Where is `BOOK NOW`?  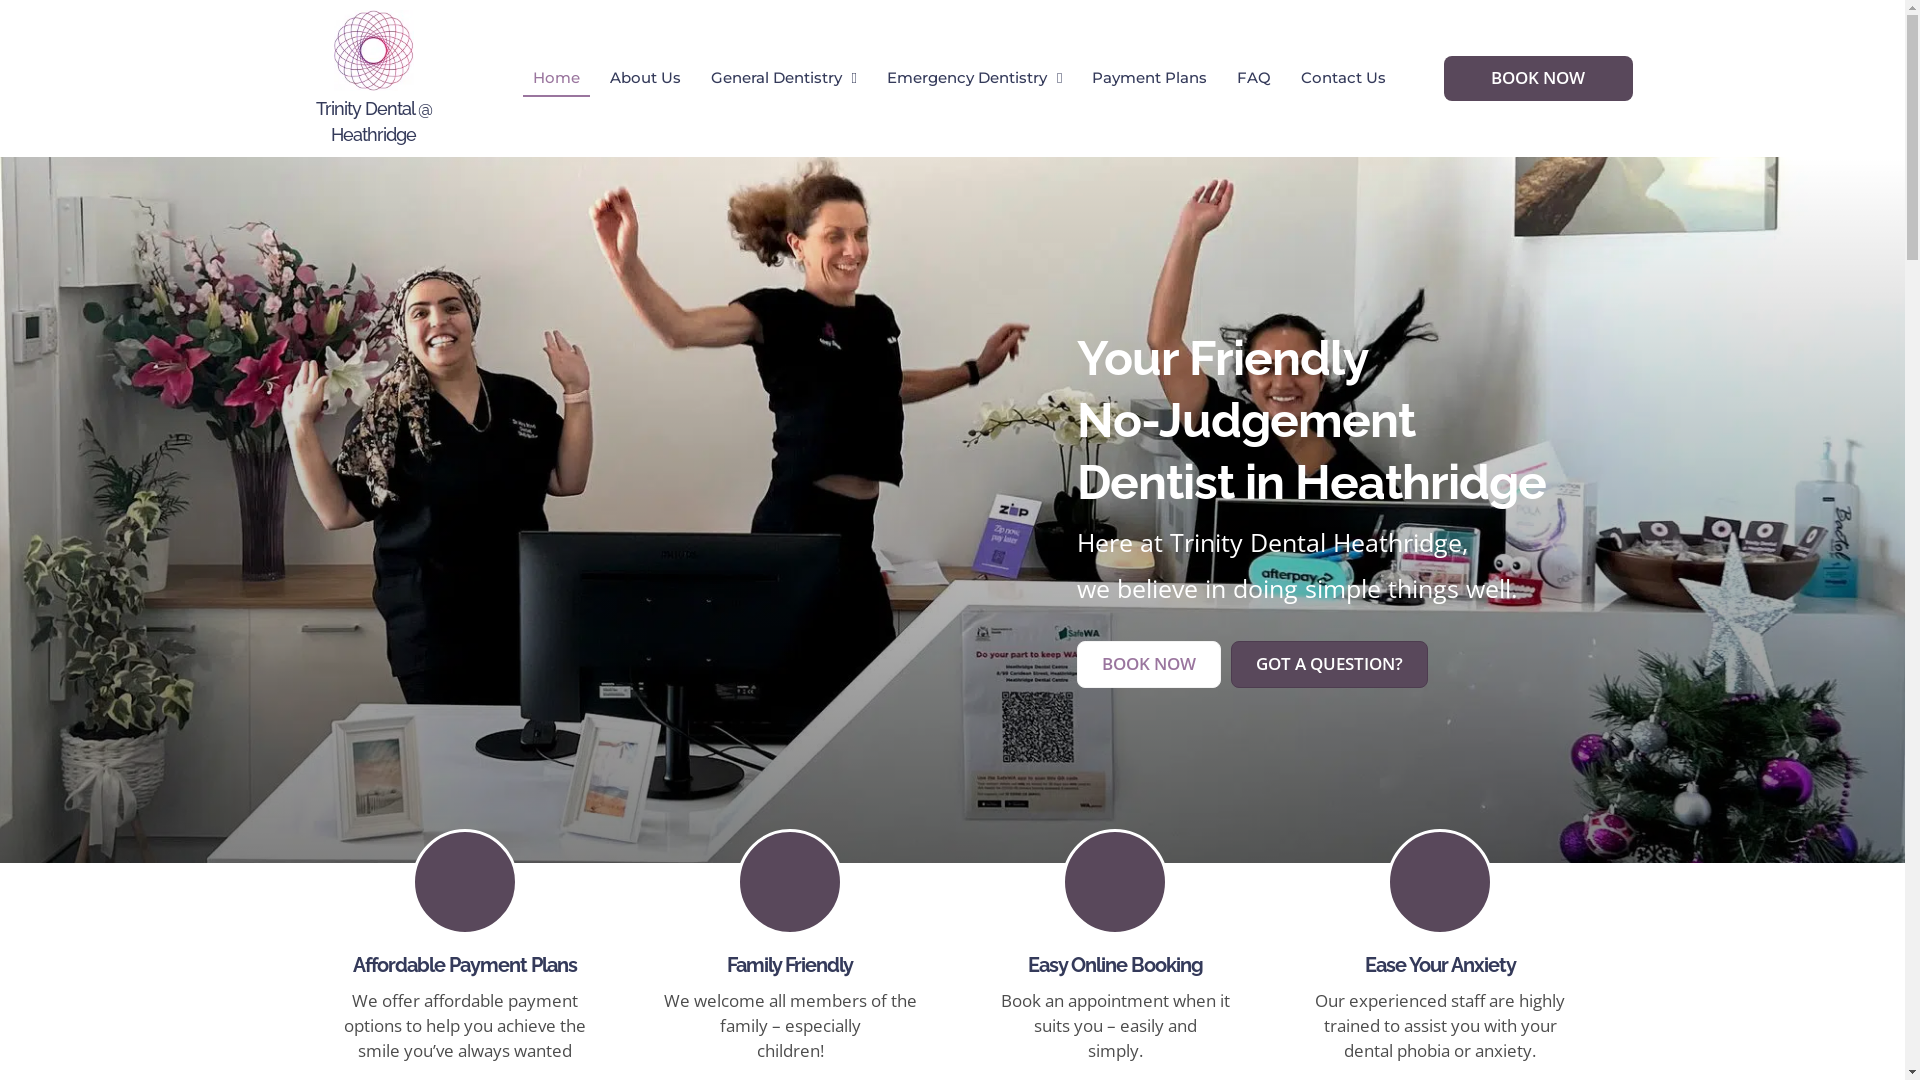
BOOK NOW is located at coordinates (1148, 664).